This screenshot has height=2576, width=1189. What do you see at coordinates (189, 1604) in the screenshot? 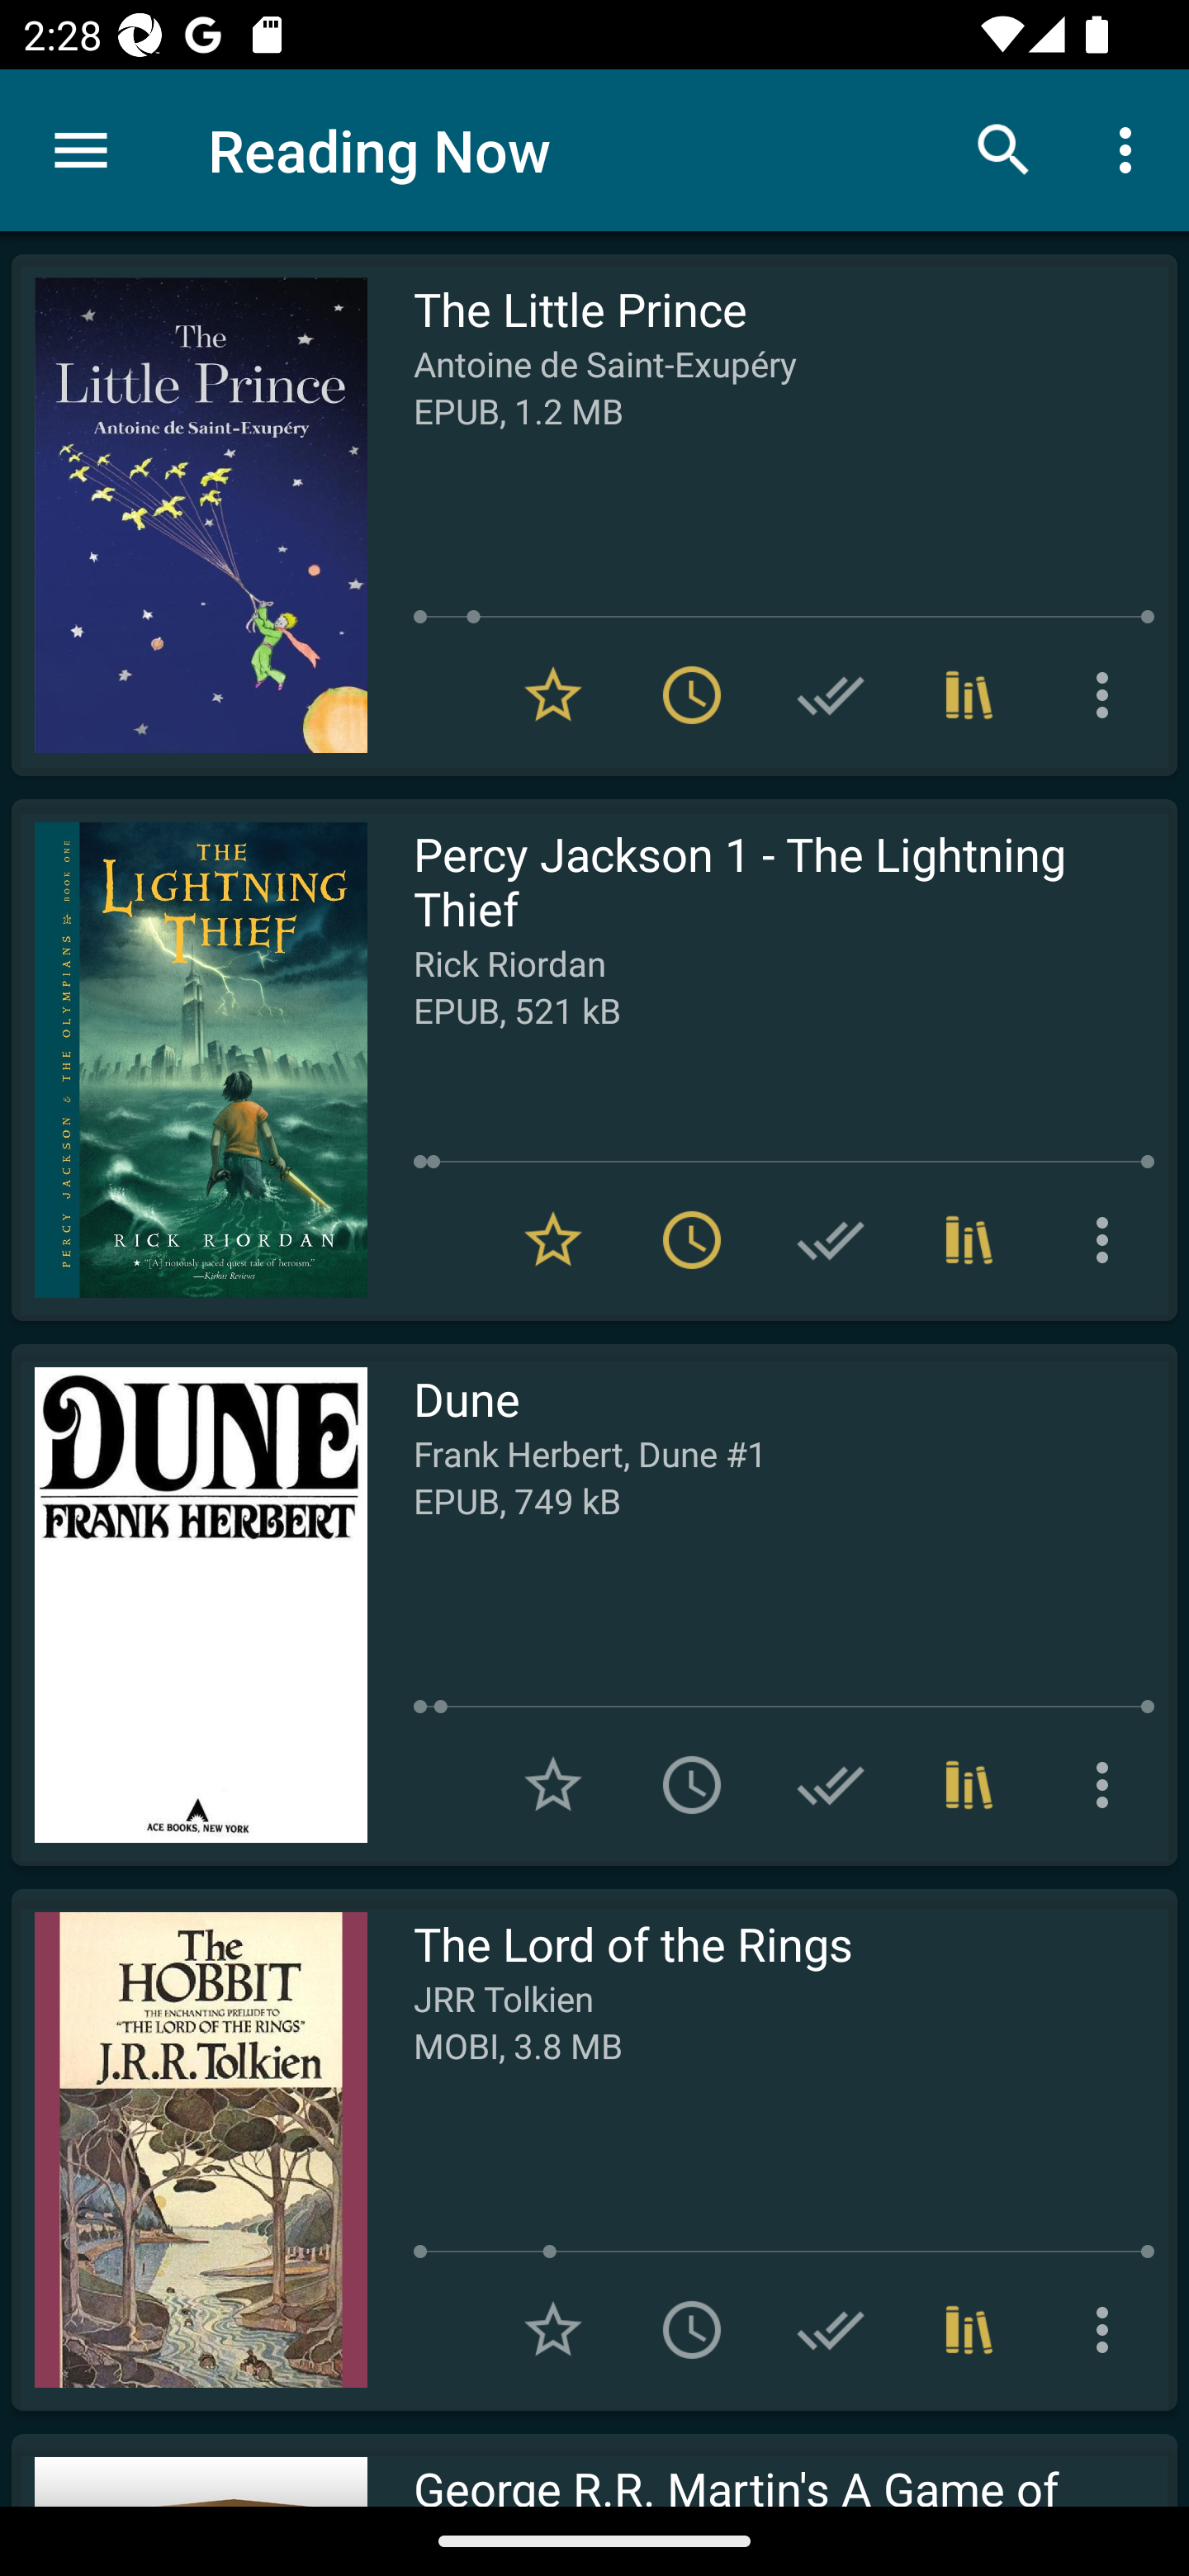
I see `Read Dune` at bounding box center [189, 1604].